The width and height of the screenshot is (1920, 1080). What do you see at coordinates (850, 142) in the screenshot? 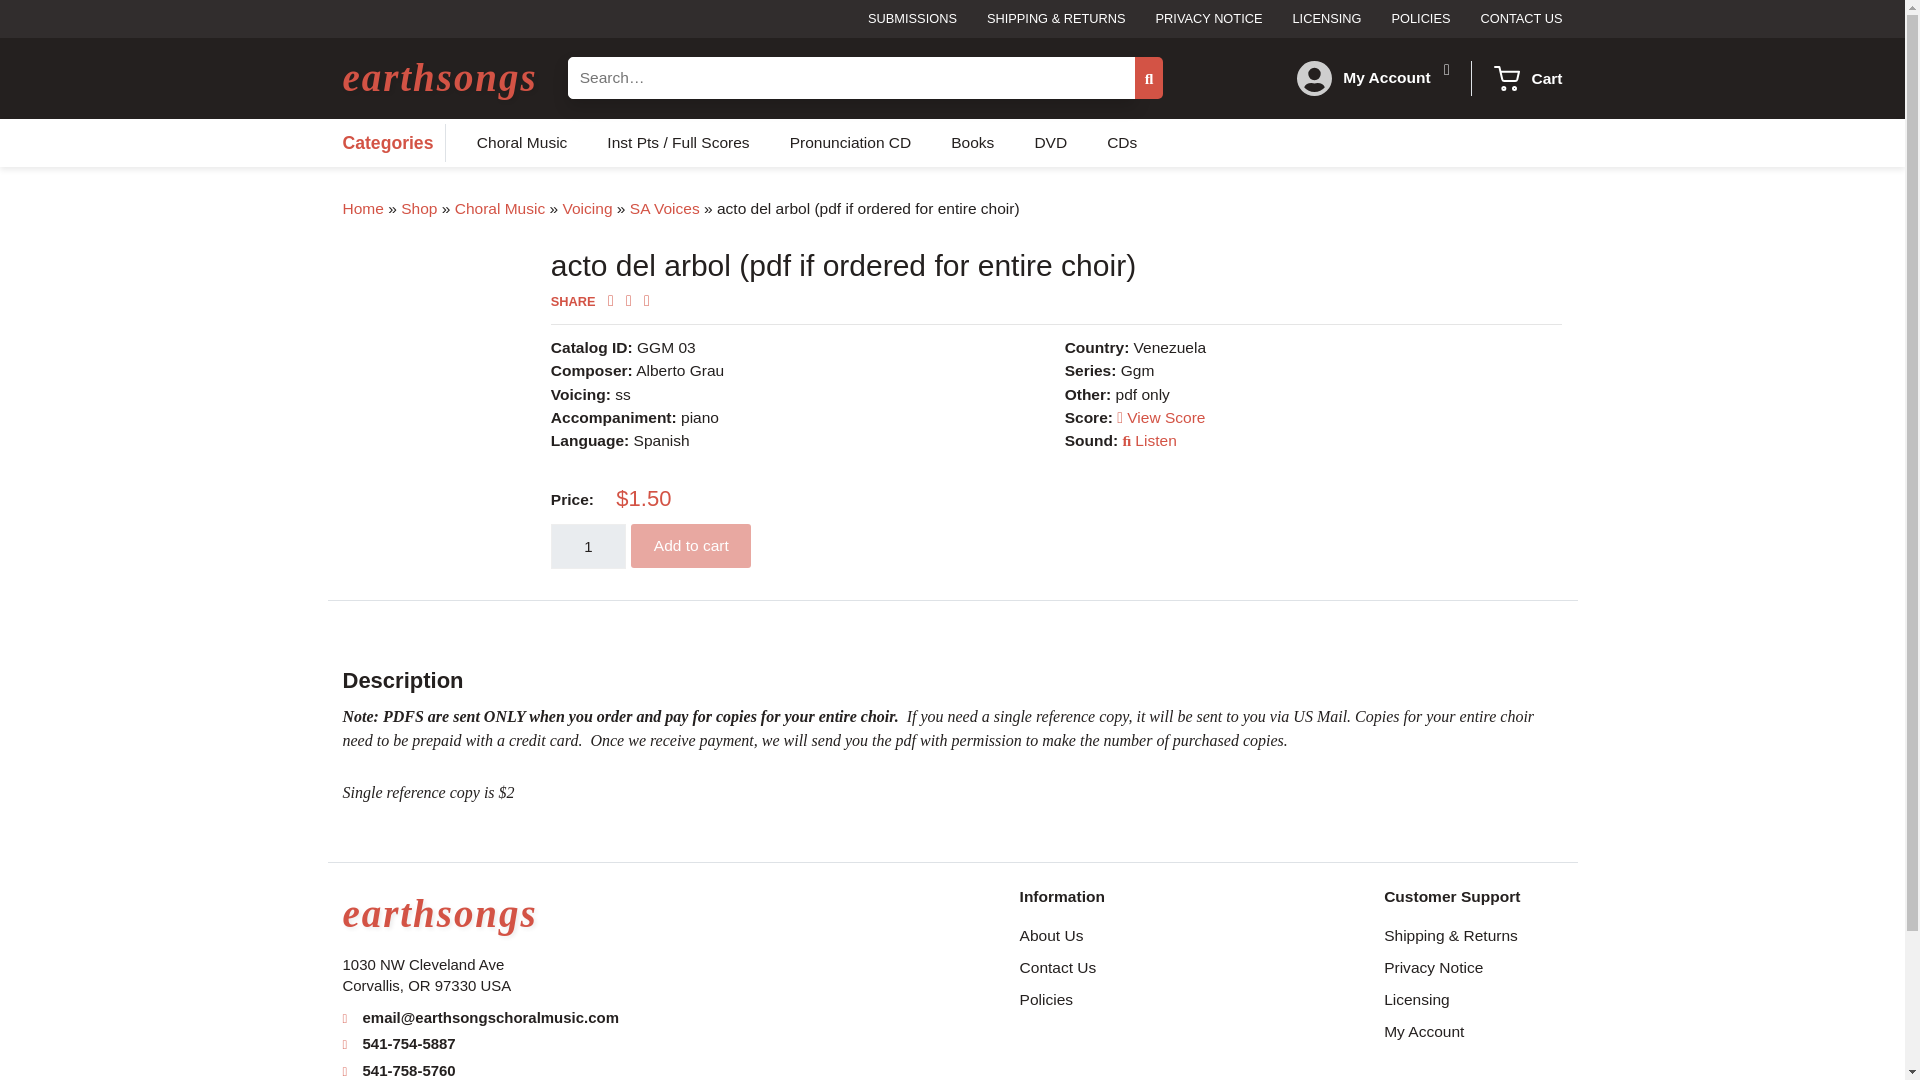
I see `Pronunciation CD` at bounding box center [850, 142].